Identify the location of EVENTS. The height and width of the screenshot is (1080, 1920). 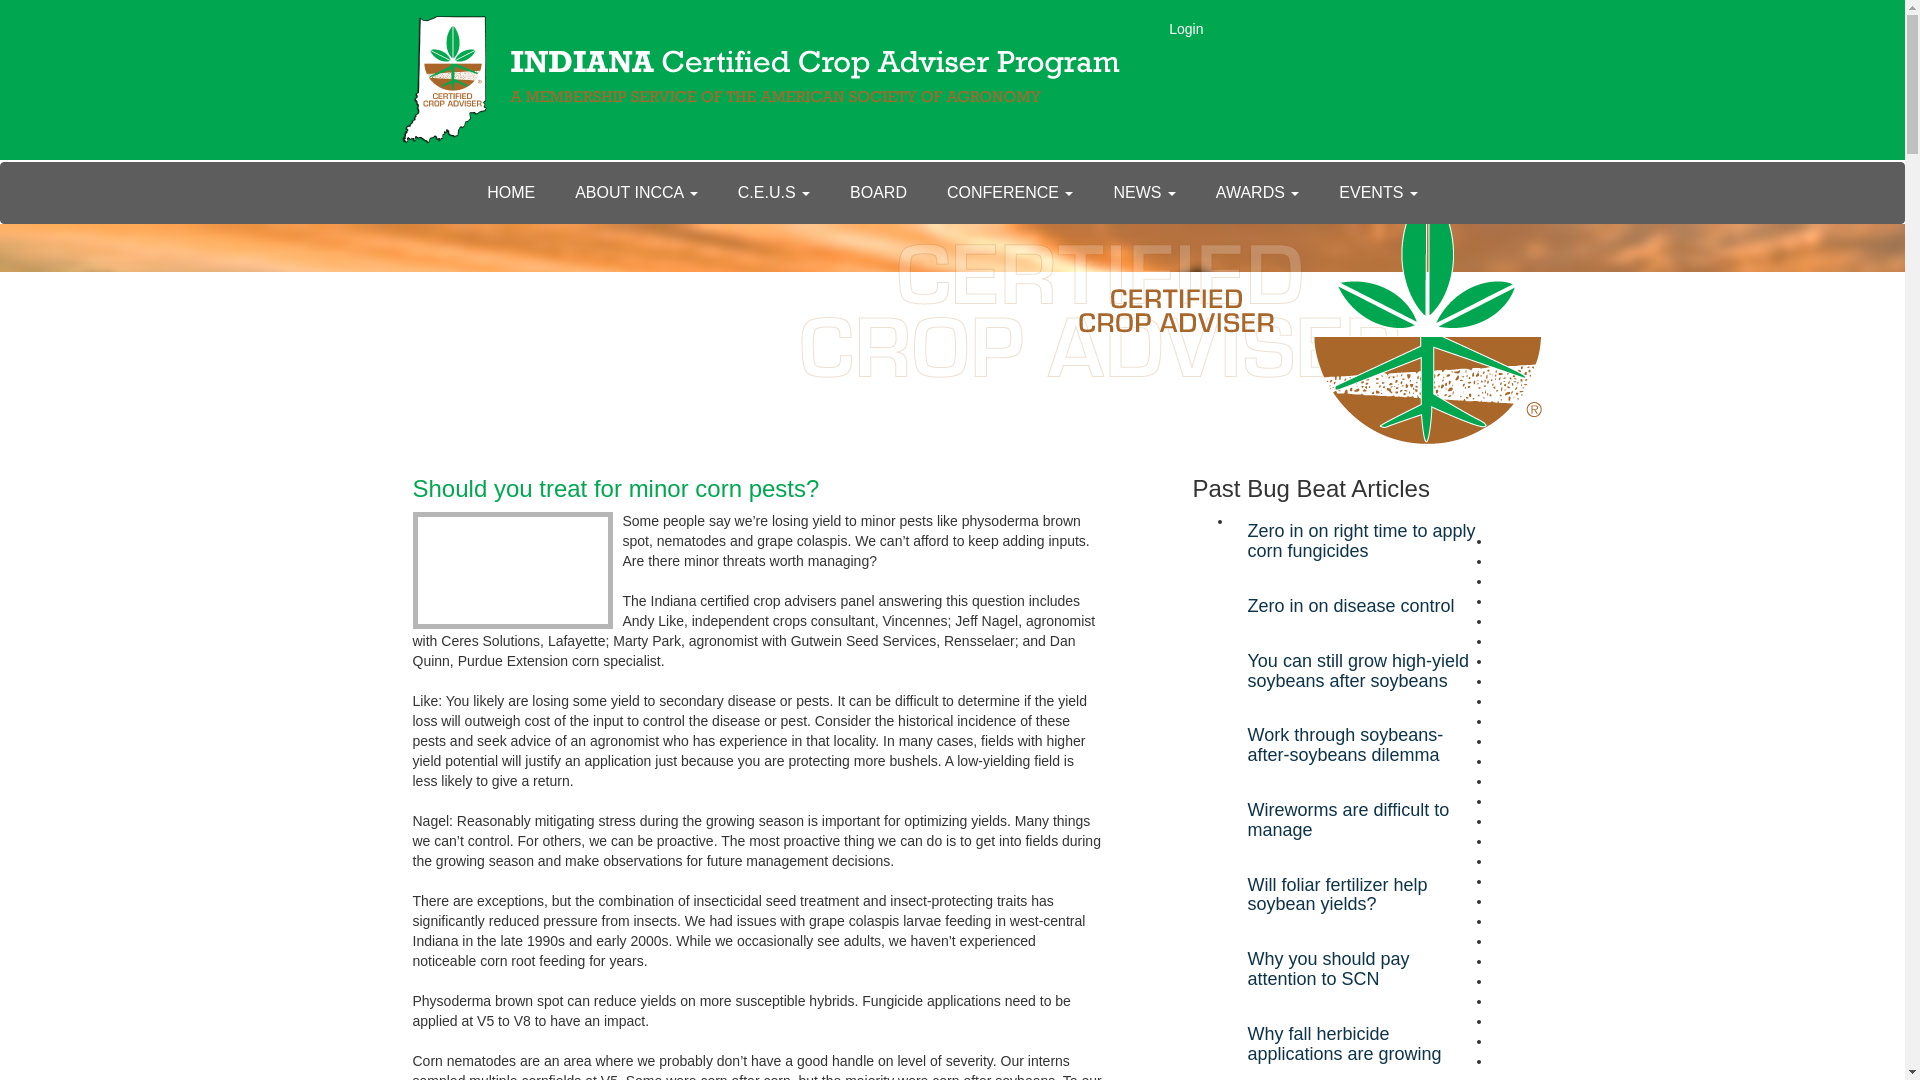
(1378, 192).